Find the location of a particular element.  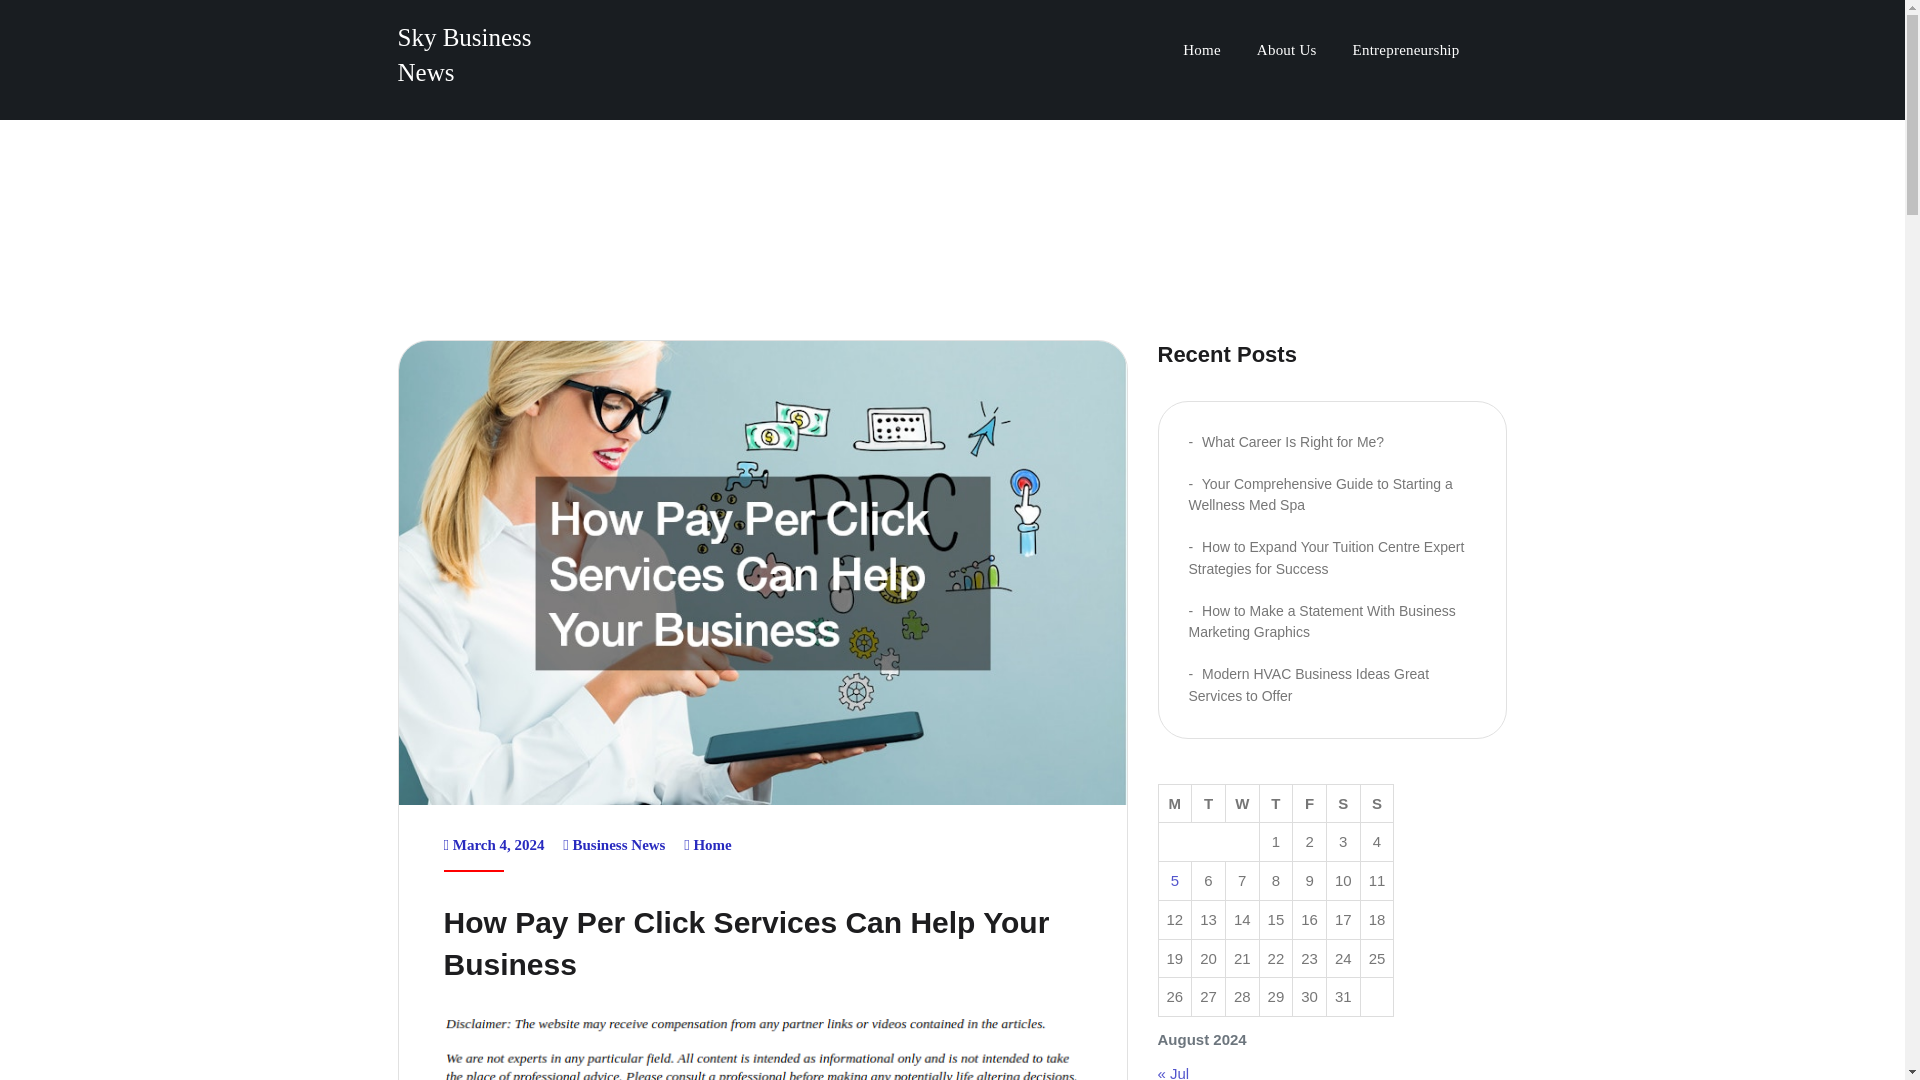

Business News is located at coordinates (619, 845).